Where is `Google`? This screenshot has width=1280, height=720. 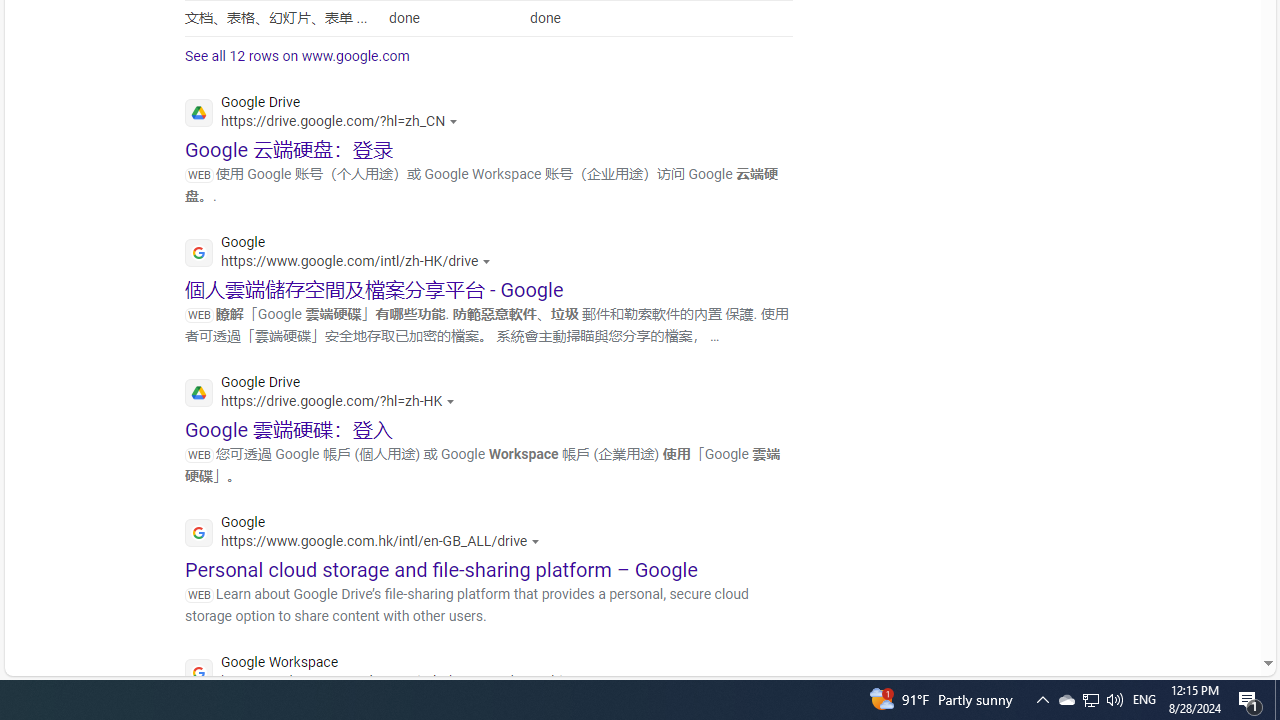 Google is located at coordinates (368, 534).